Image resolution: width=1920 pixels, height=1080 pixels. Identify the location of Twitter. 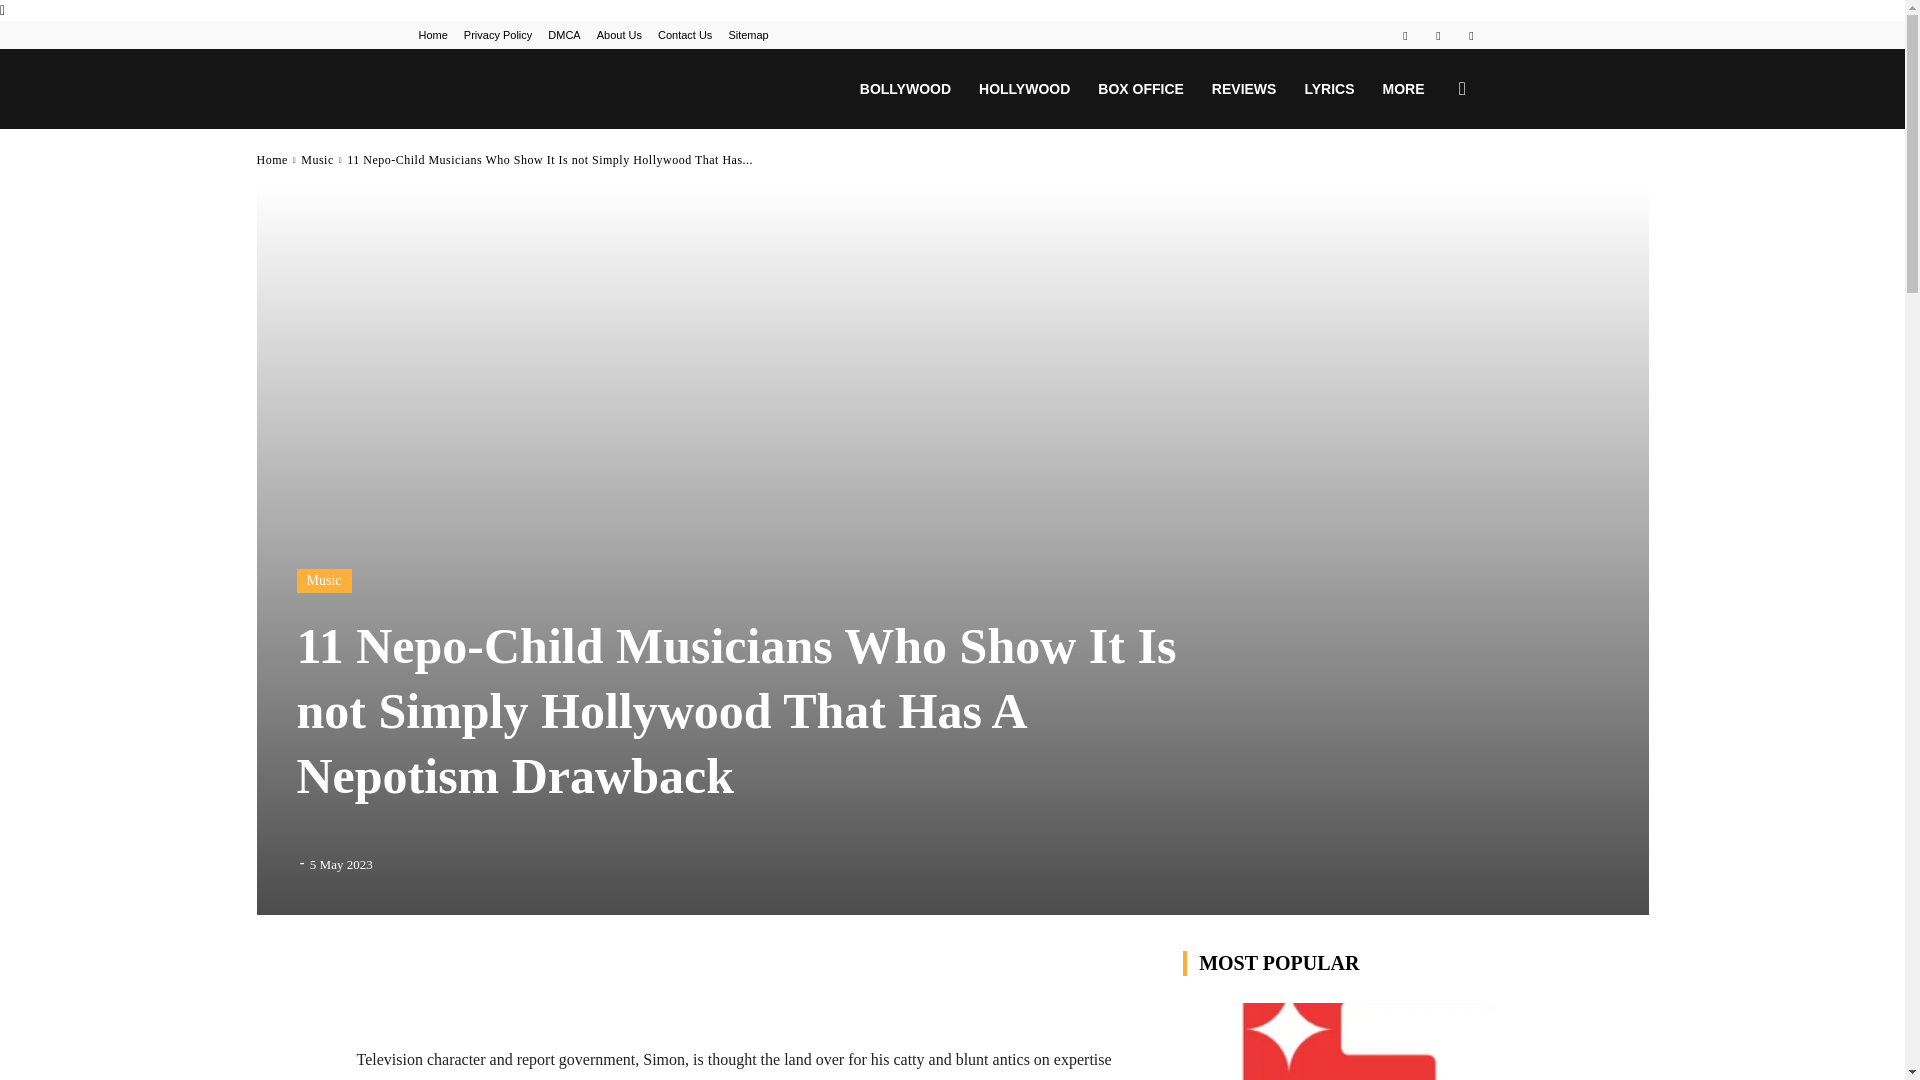
(1470, 34).